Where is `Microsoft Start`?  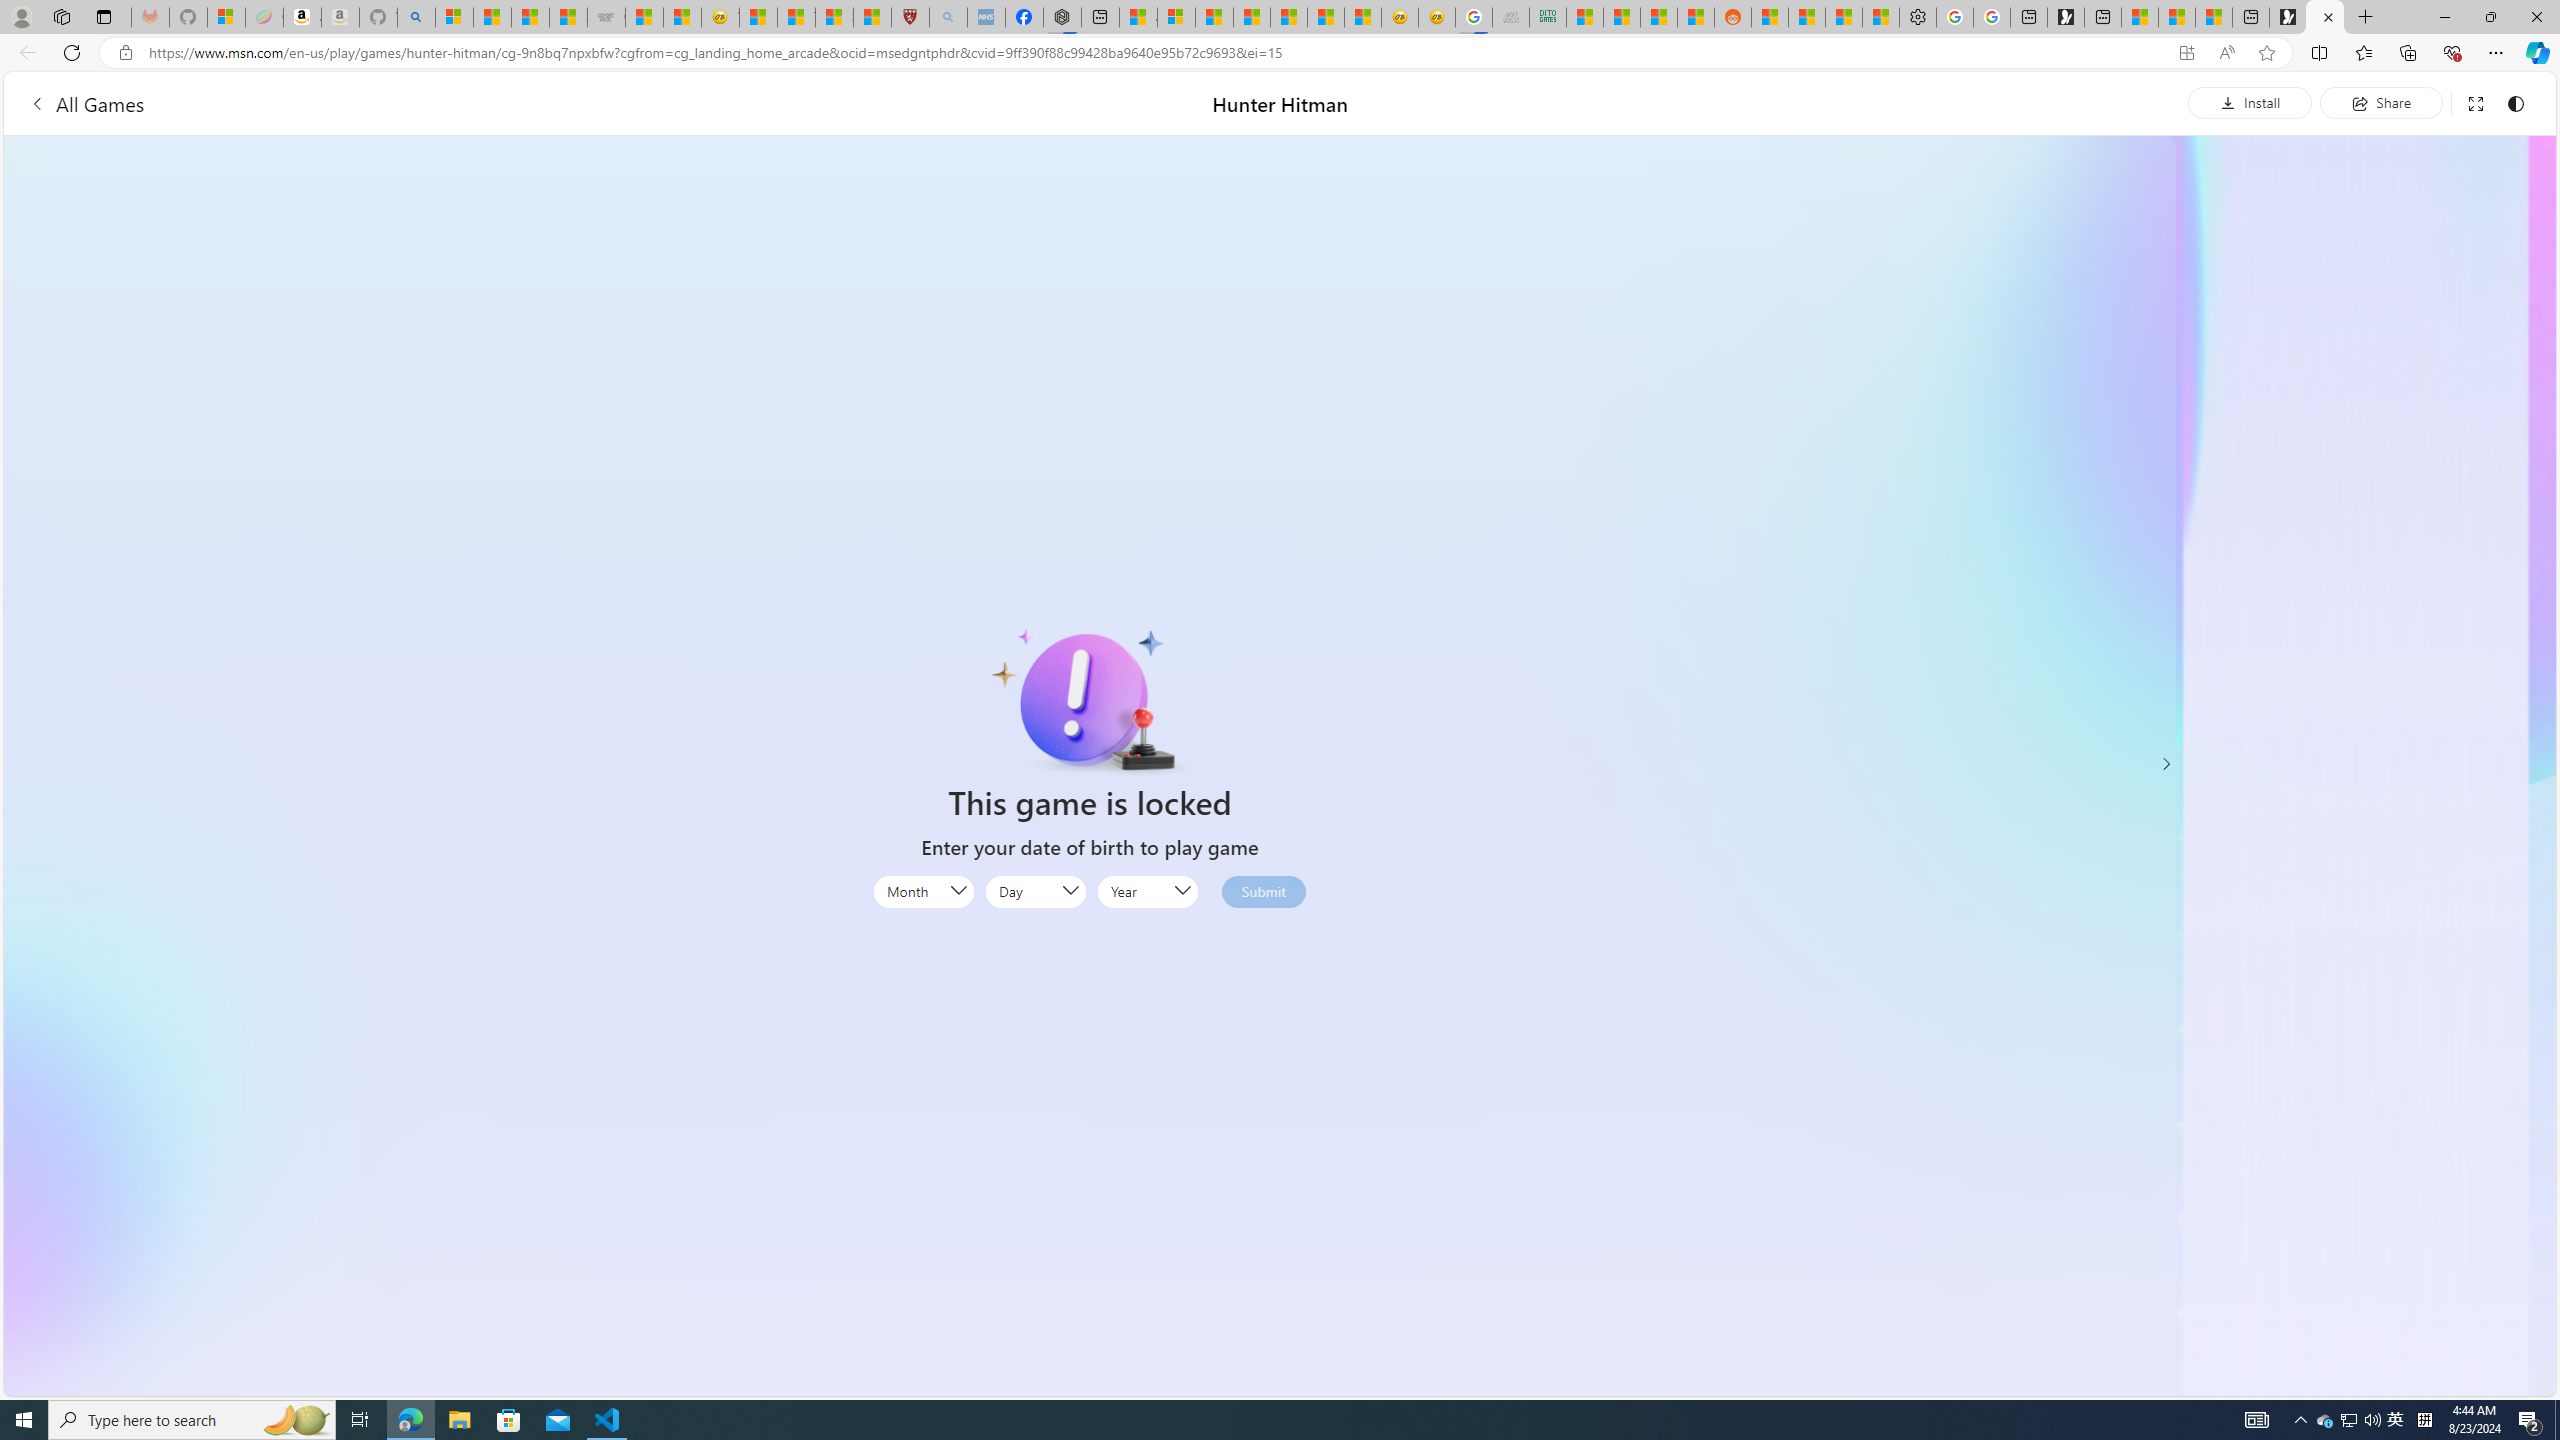
Microsoft Start is located at coordinates (2177, 17).